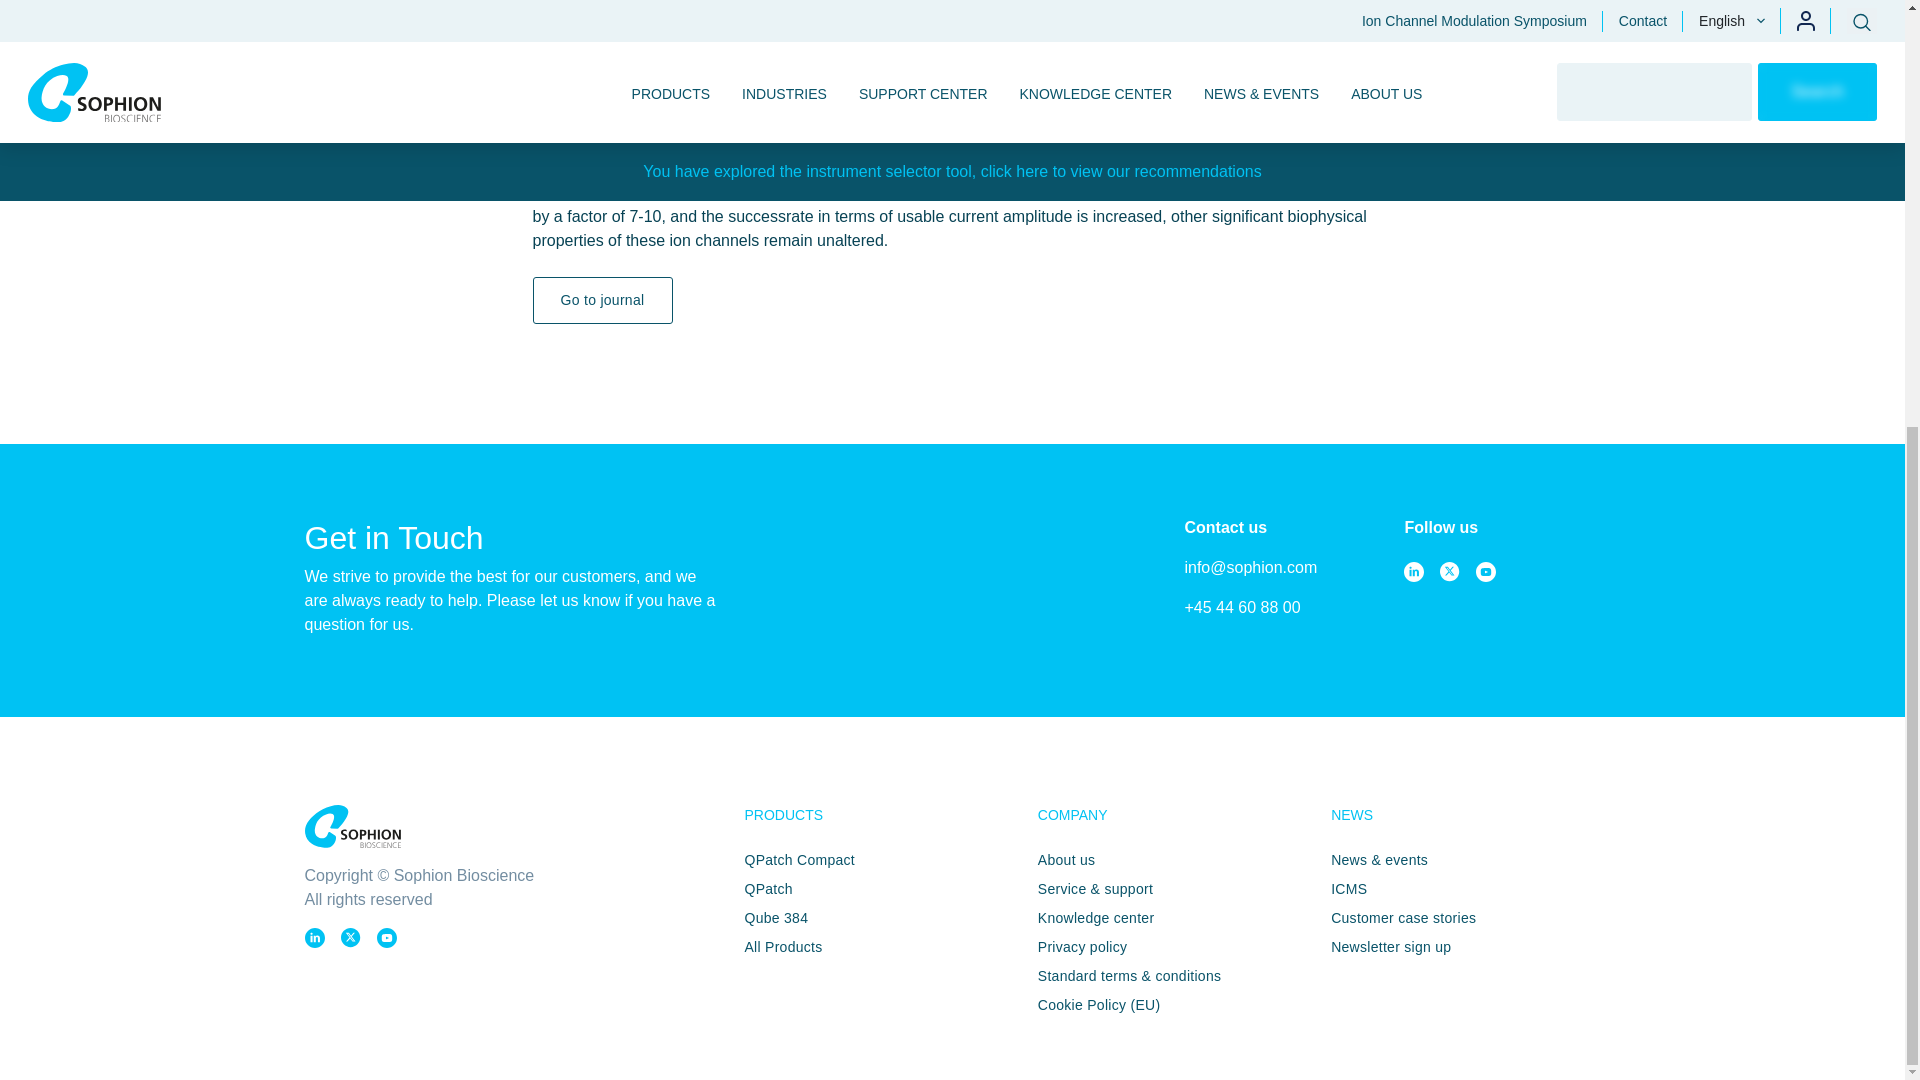 Image resolution: width=1920 pixels, height=1080 pixels. What do you see at coordinates (1486, 572) in the screenshot?
I see `Visit our youtube page` at bounding box center [1486, 572].